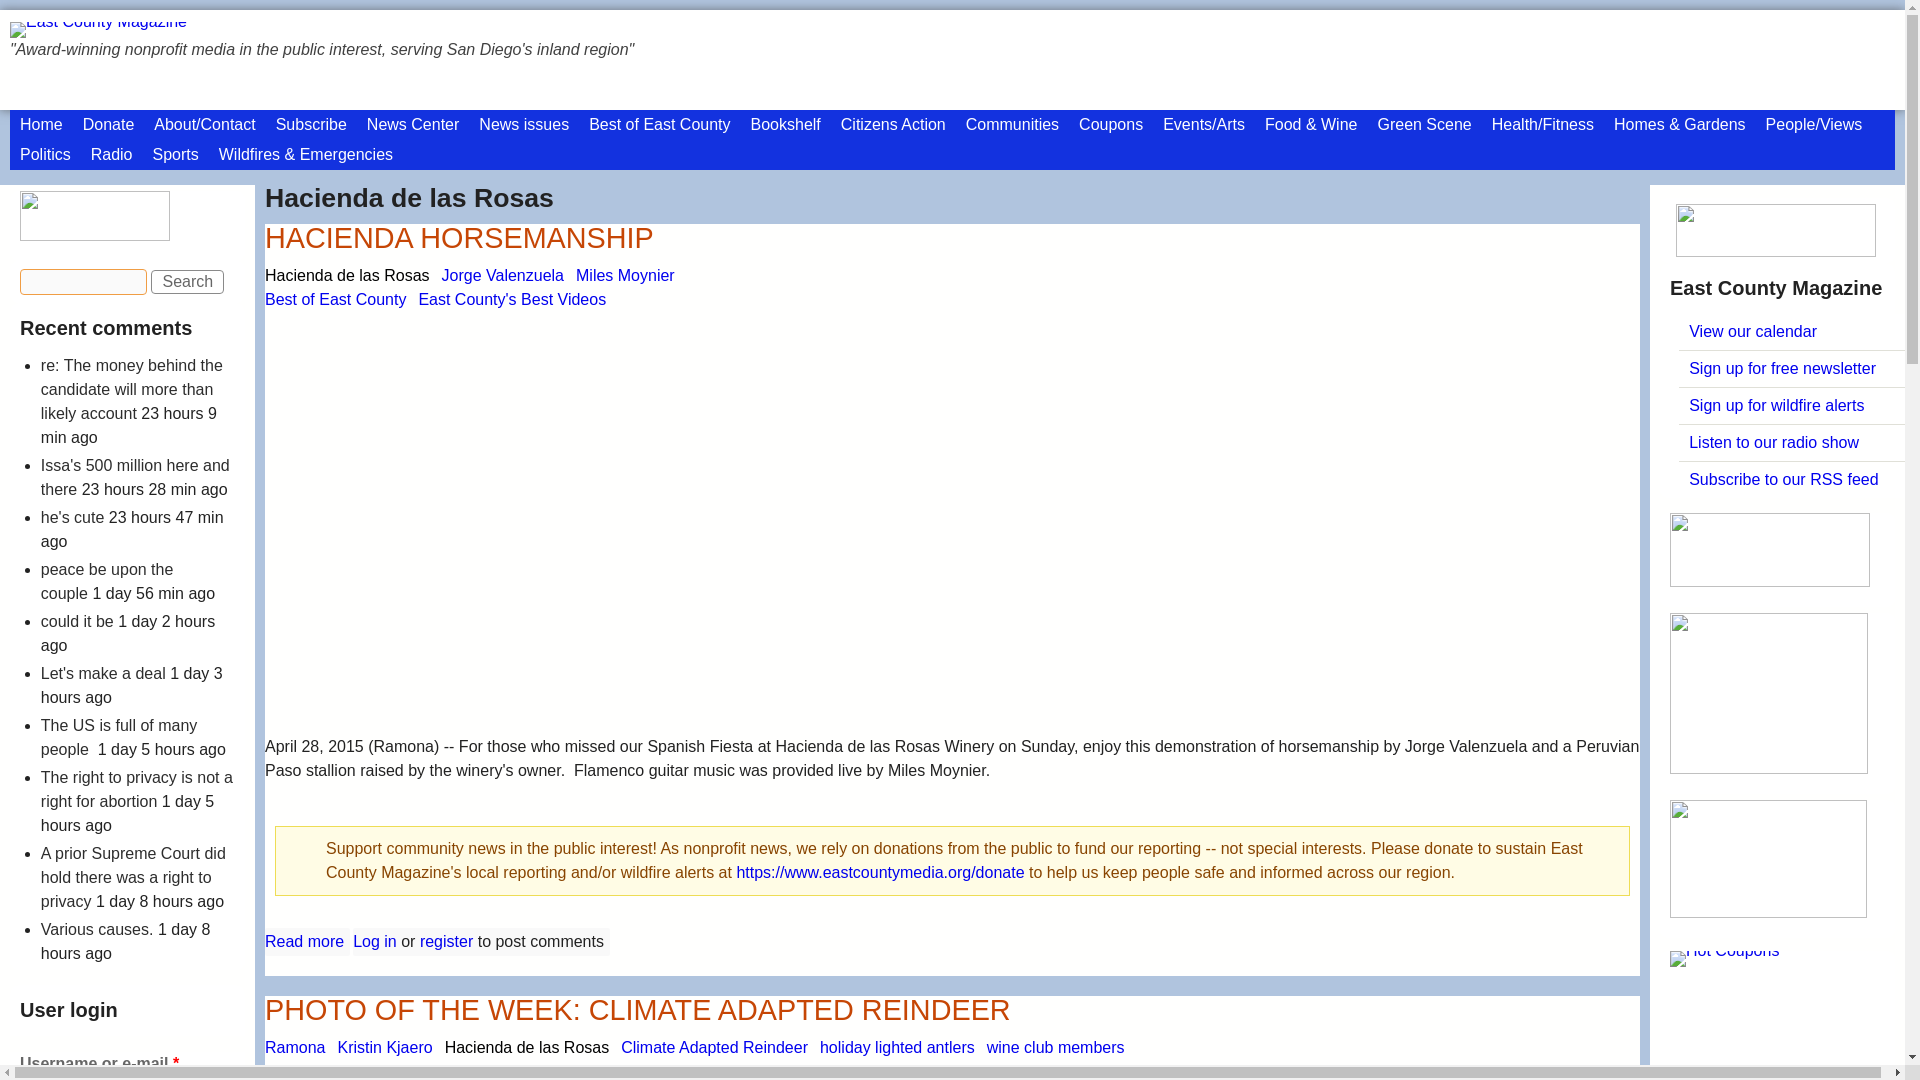 Image resolution: width=1920 pixels, height=1080 pixels. I want to click on News Center, so click(412, 125).